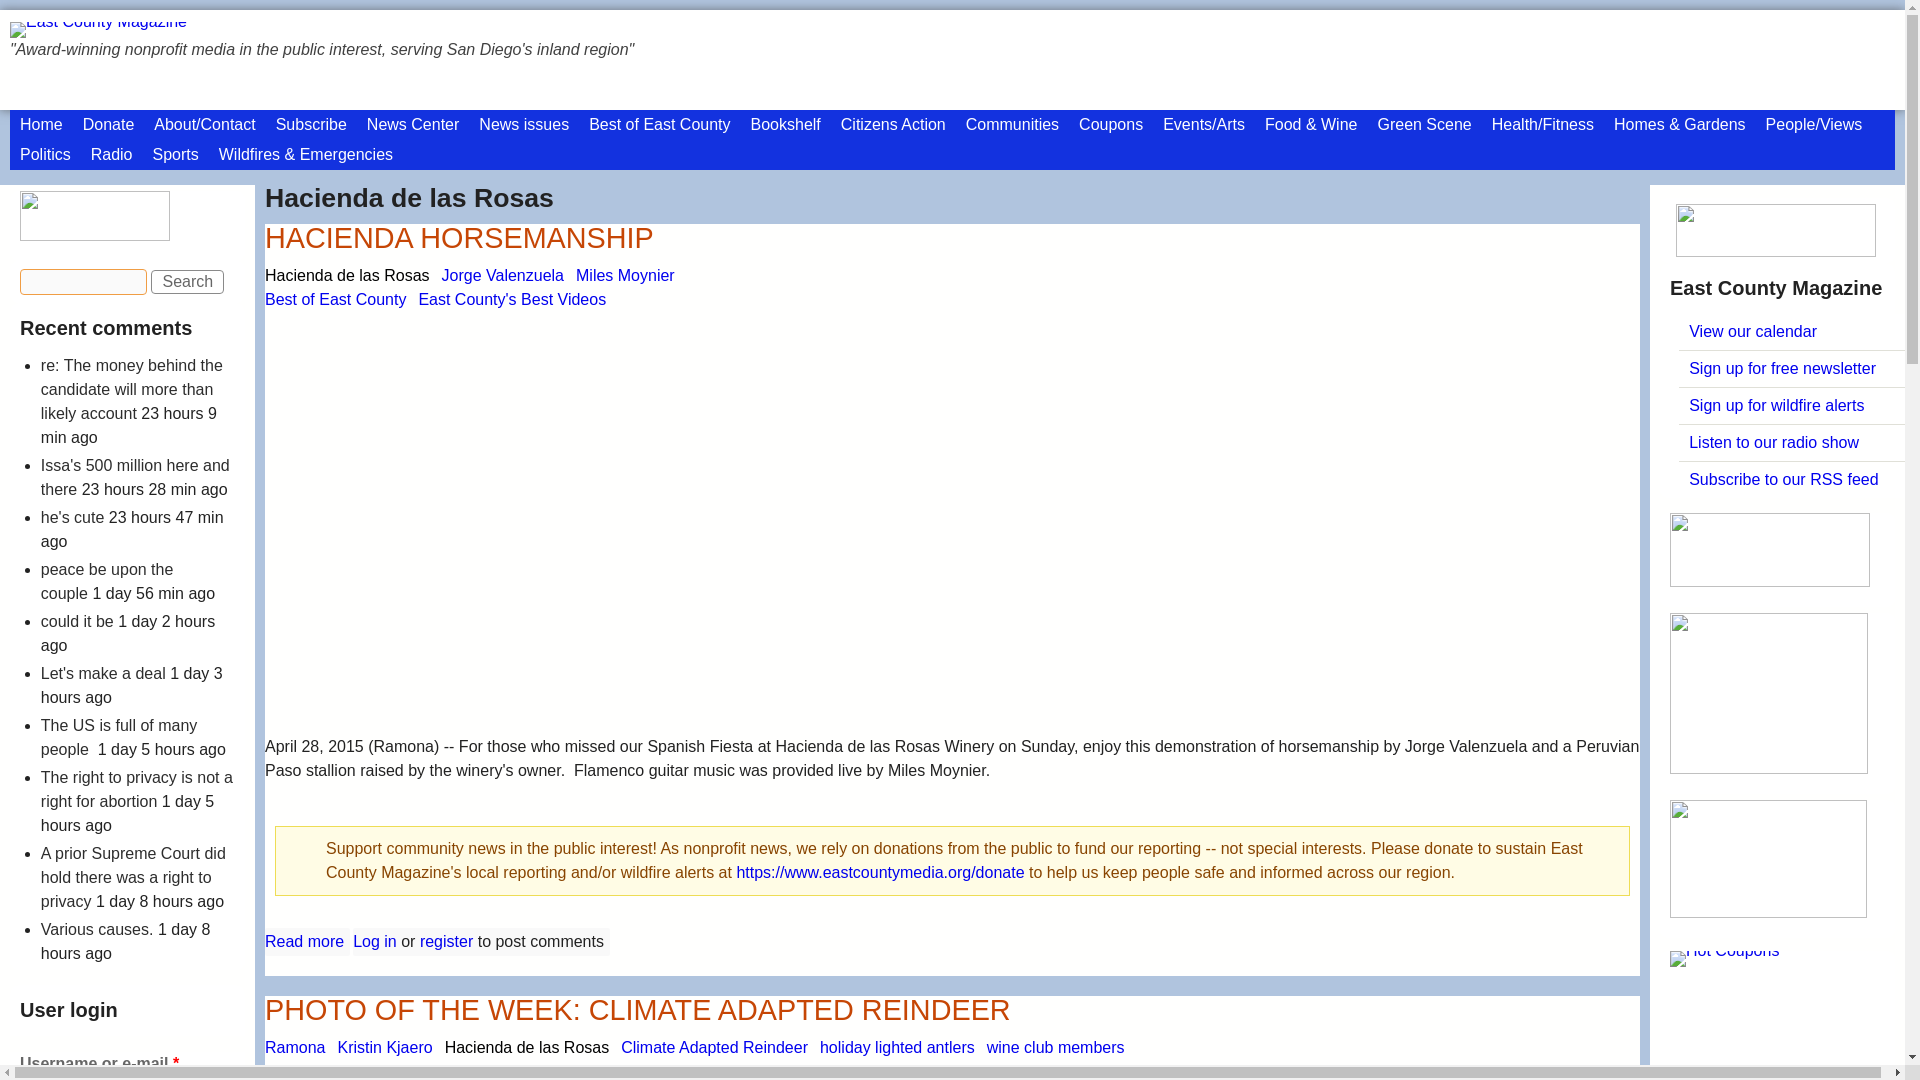 Image resolution: width=1920 pixels, height=1080 pixels. I want to click on News Center, so click(412, 125).